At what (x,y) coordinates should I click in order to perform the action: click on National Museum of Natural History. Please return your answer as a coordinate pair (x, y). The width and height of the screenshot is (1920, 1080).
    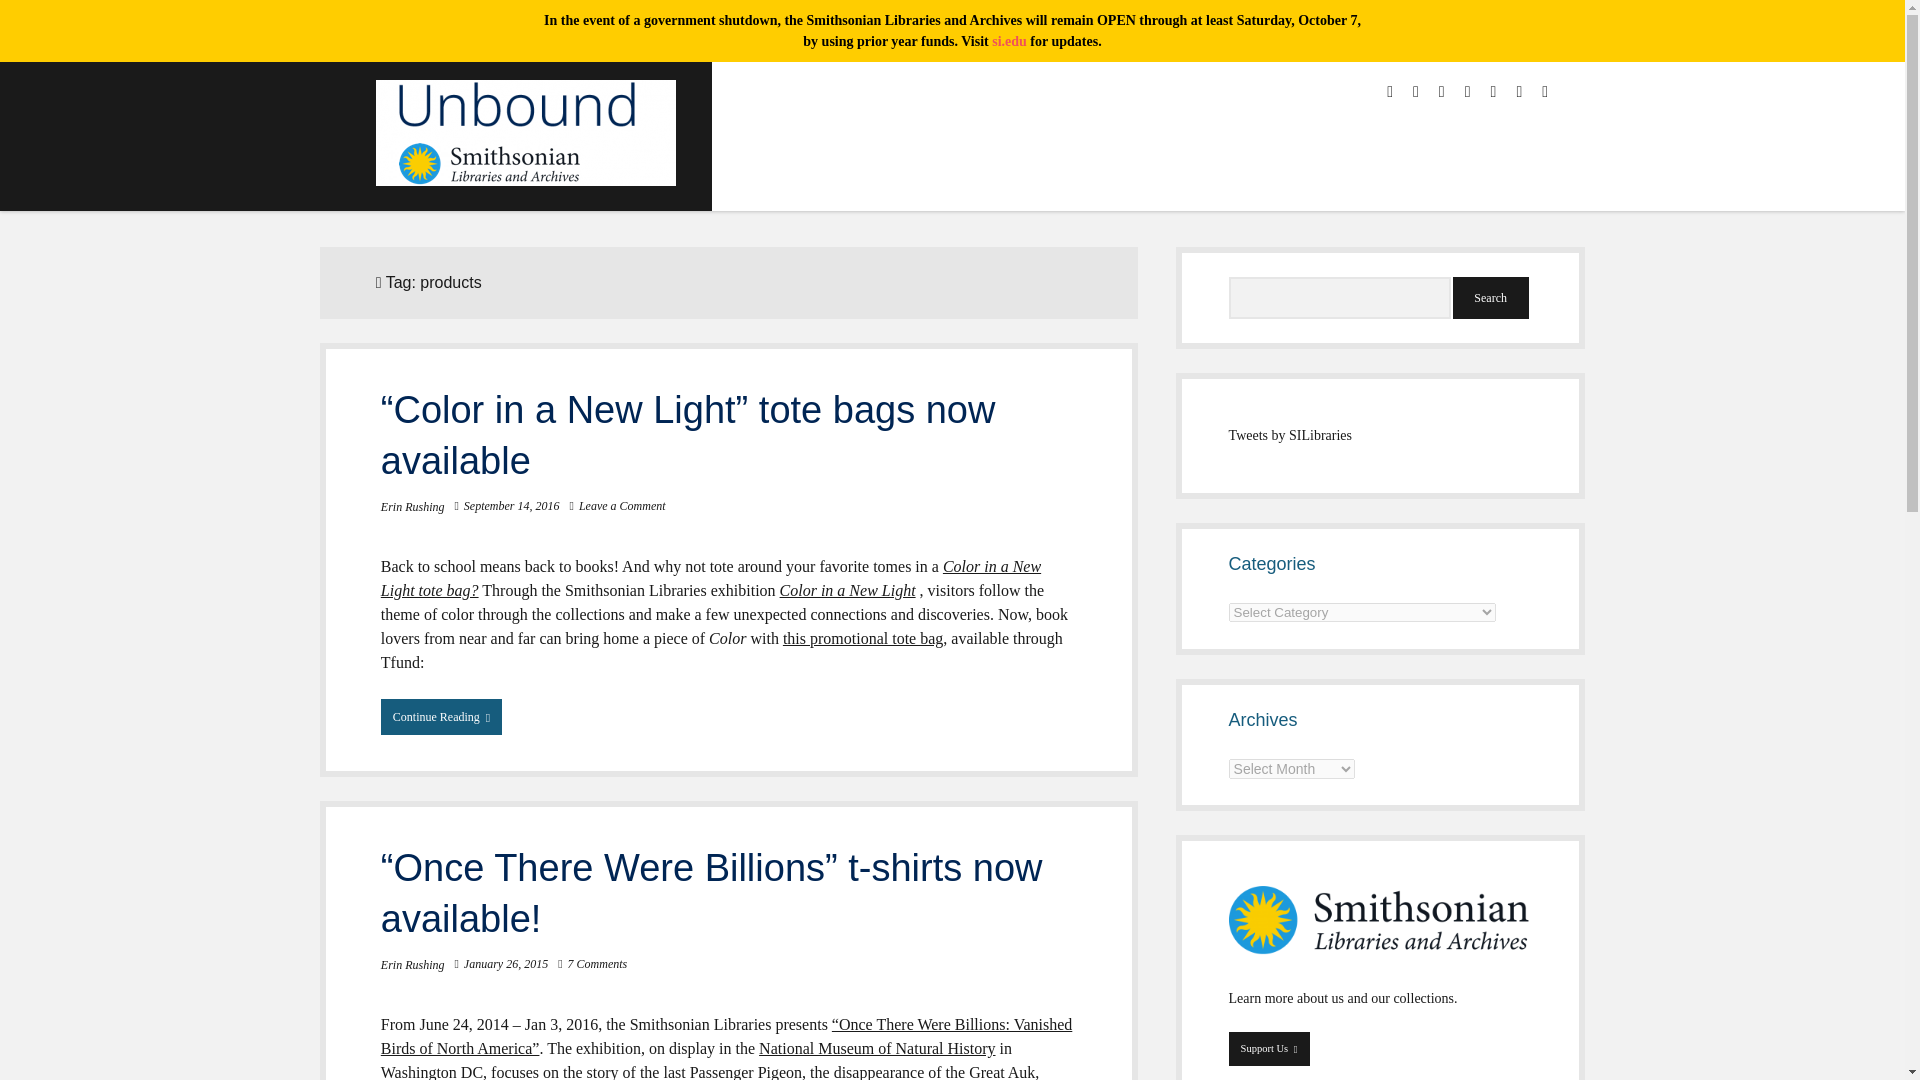
    Looking at the image, I should click on (876, 1048).